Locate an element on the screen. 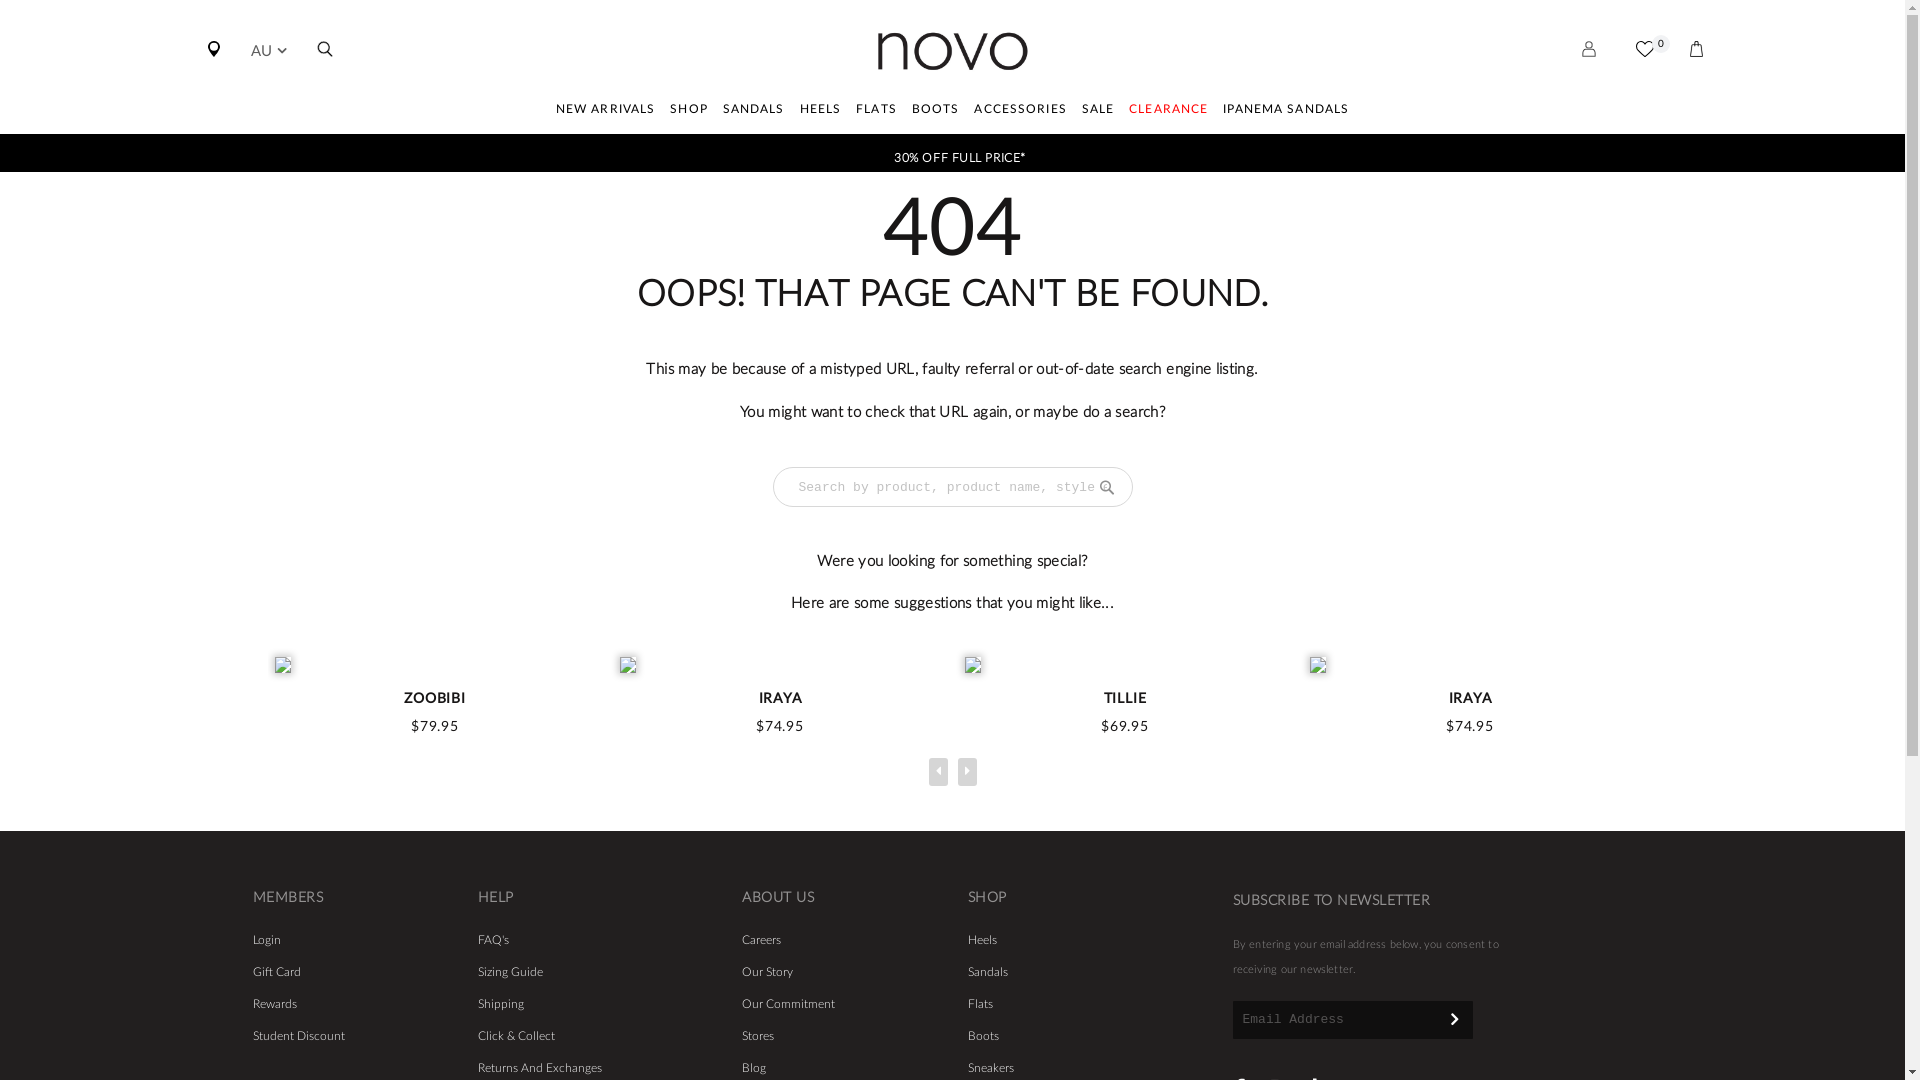 The image size is (1920, 1080). Returns And Exchanges is located at coordinates (540, 1068).